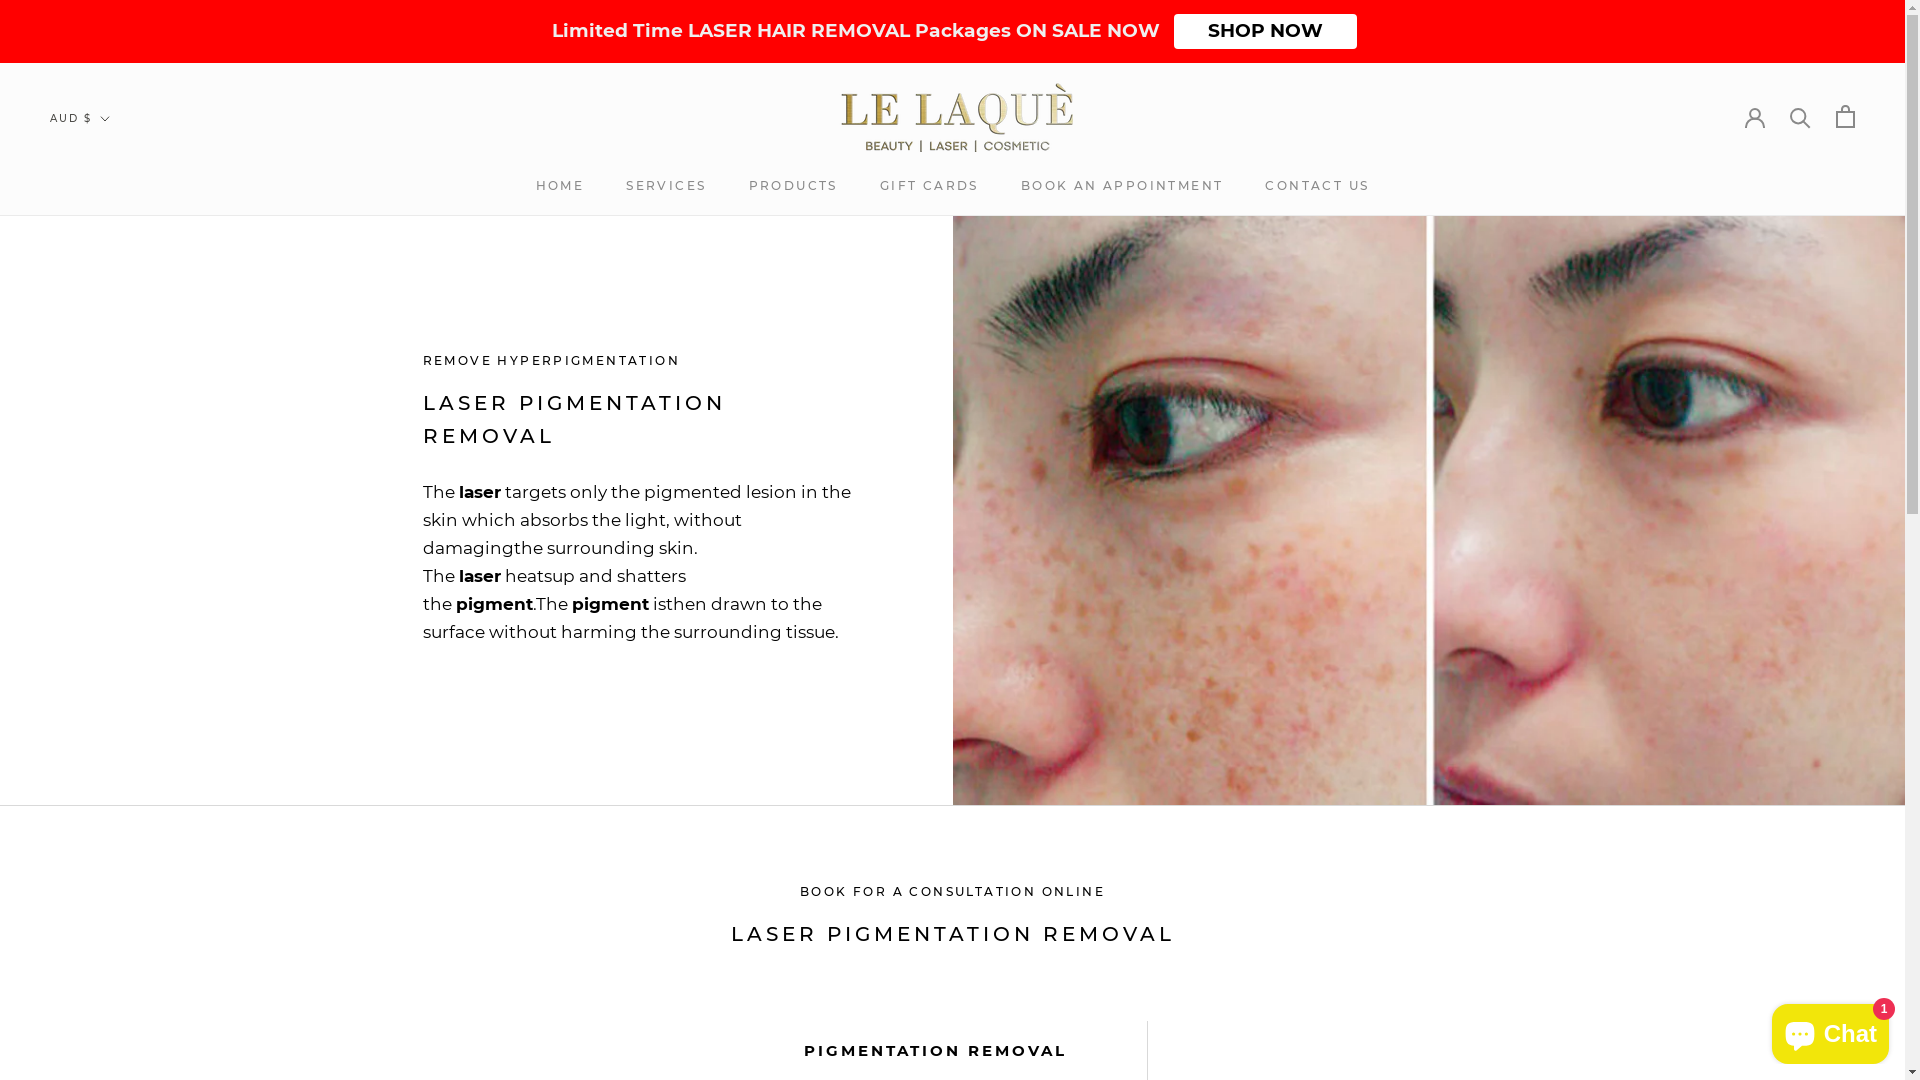  Describe the element at coordinates (114, 268) in the screenshot. I see `ANG` at that location.